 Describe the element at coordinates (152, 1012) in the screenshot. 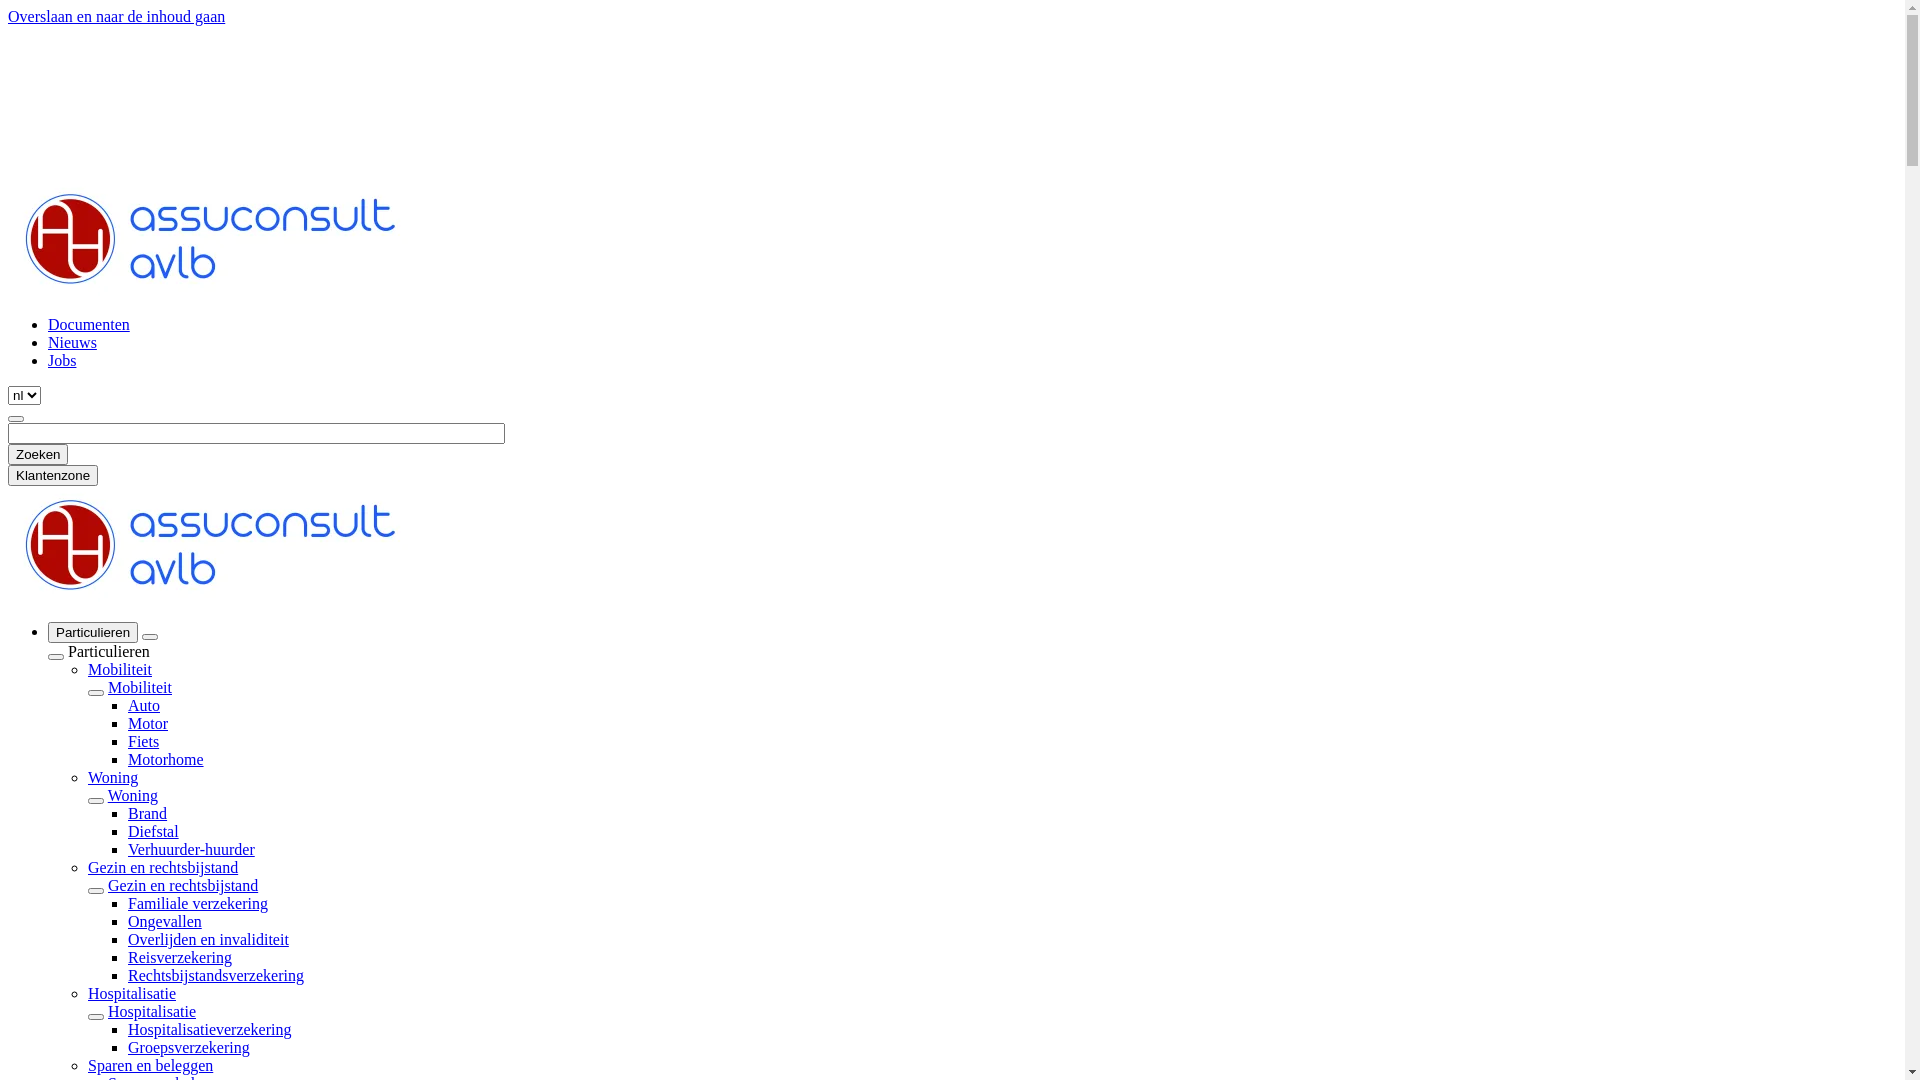

I see `Hospitalisatie` at that location.